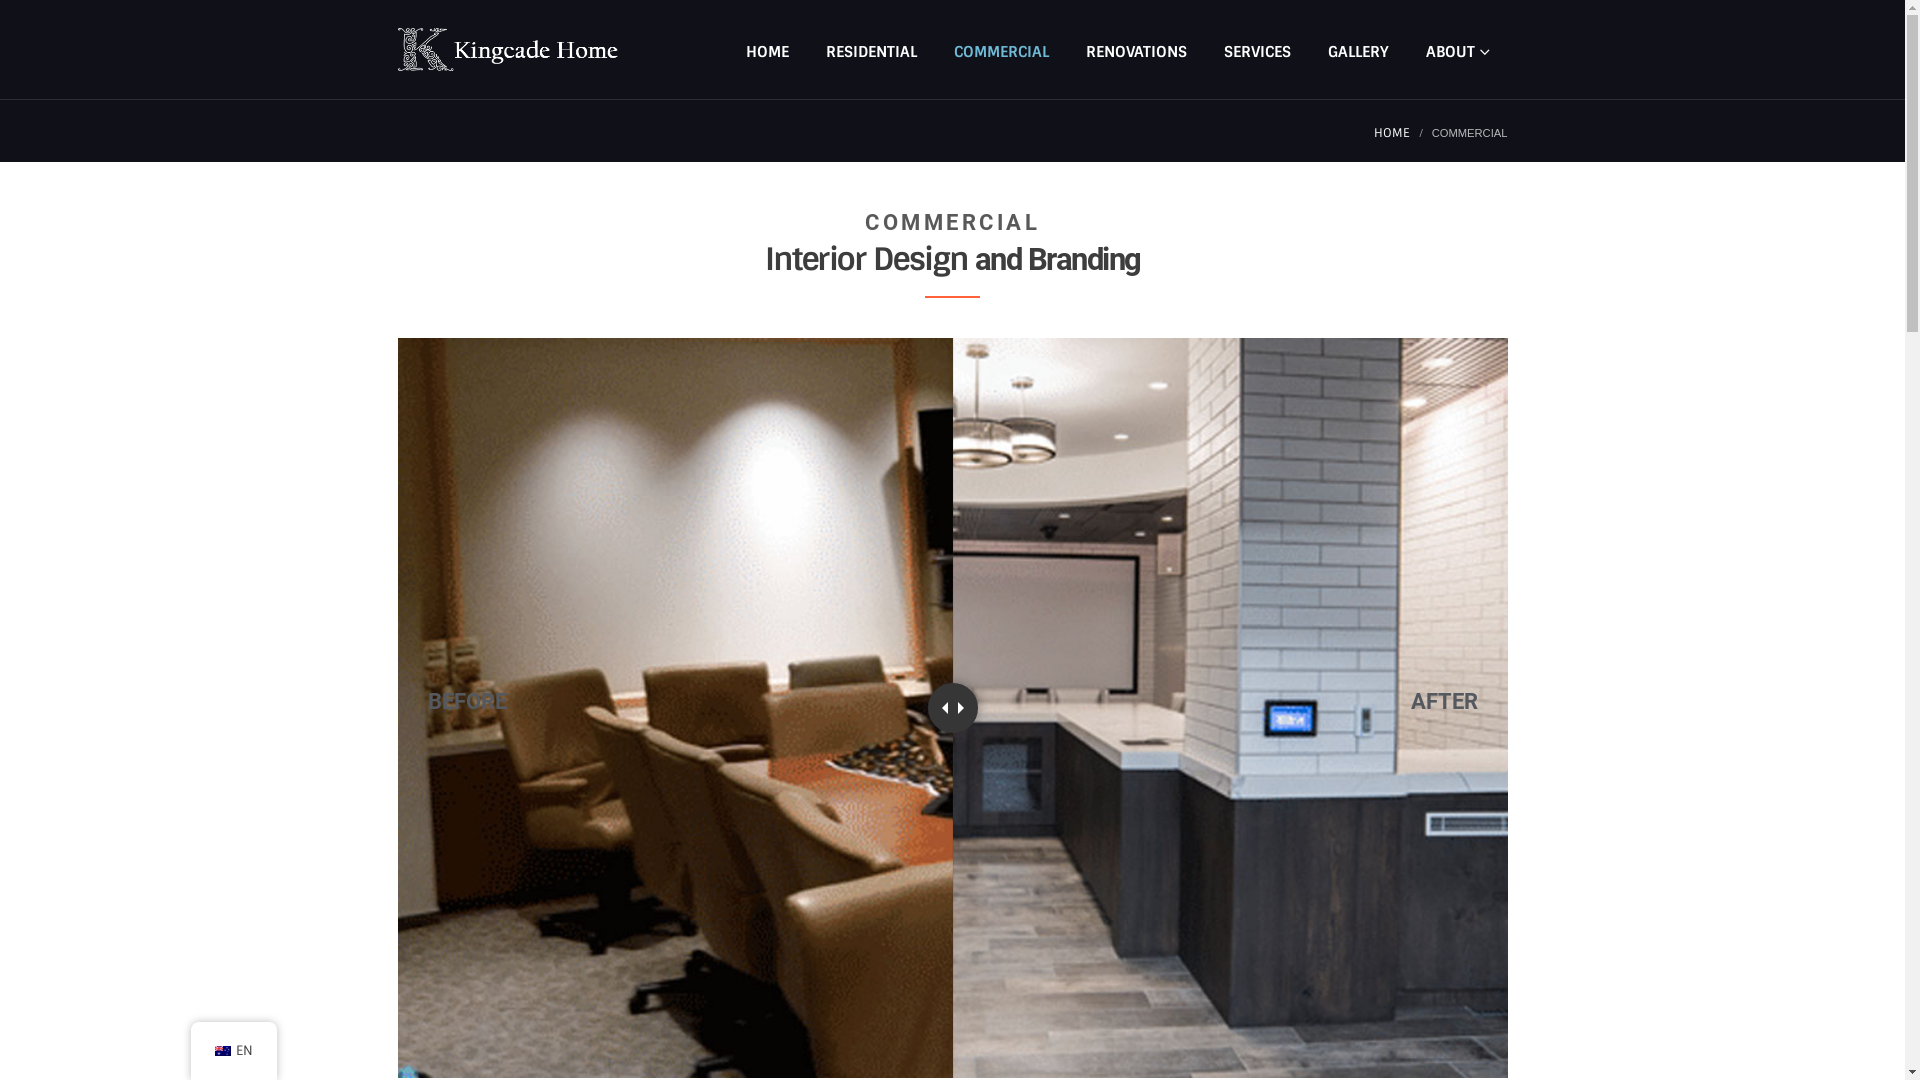  What do you see at coordinates (233, 1051) in the screenshot?
I see `EN` at bounding box center [233, 1051].